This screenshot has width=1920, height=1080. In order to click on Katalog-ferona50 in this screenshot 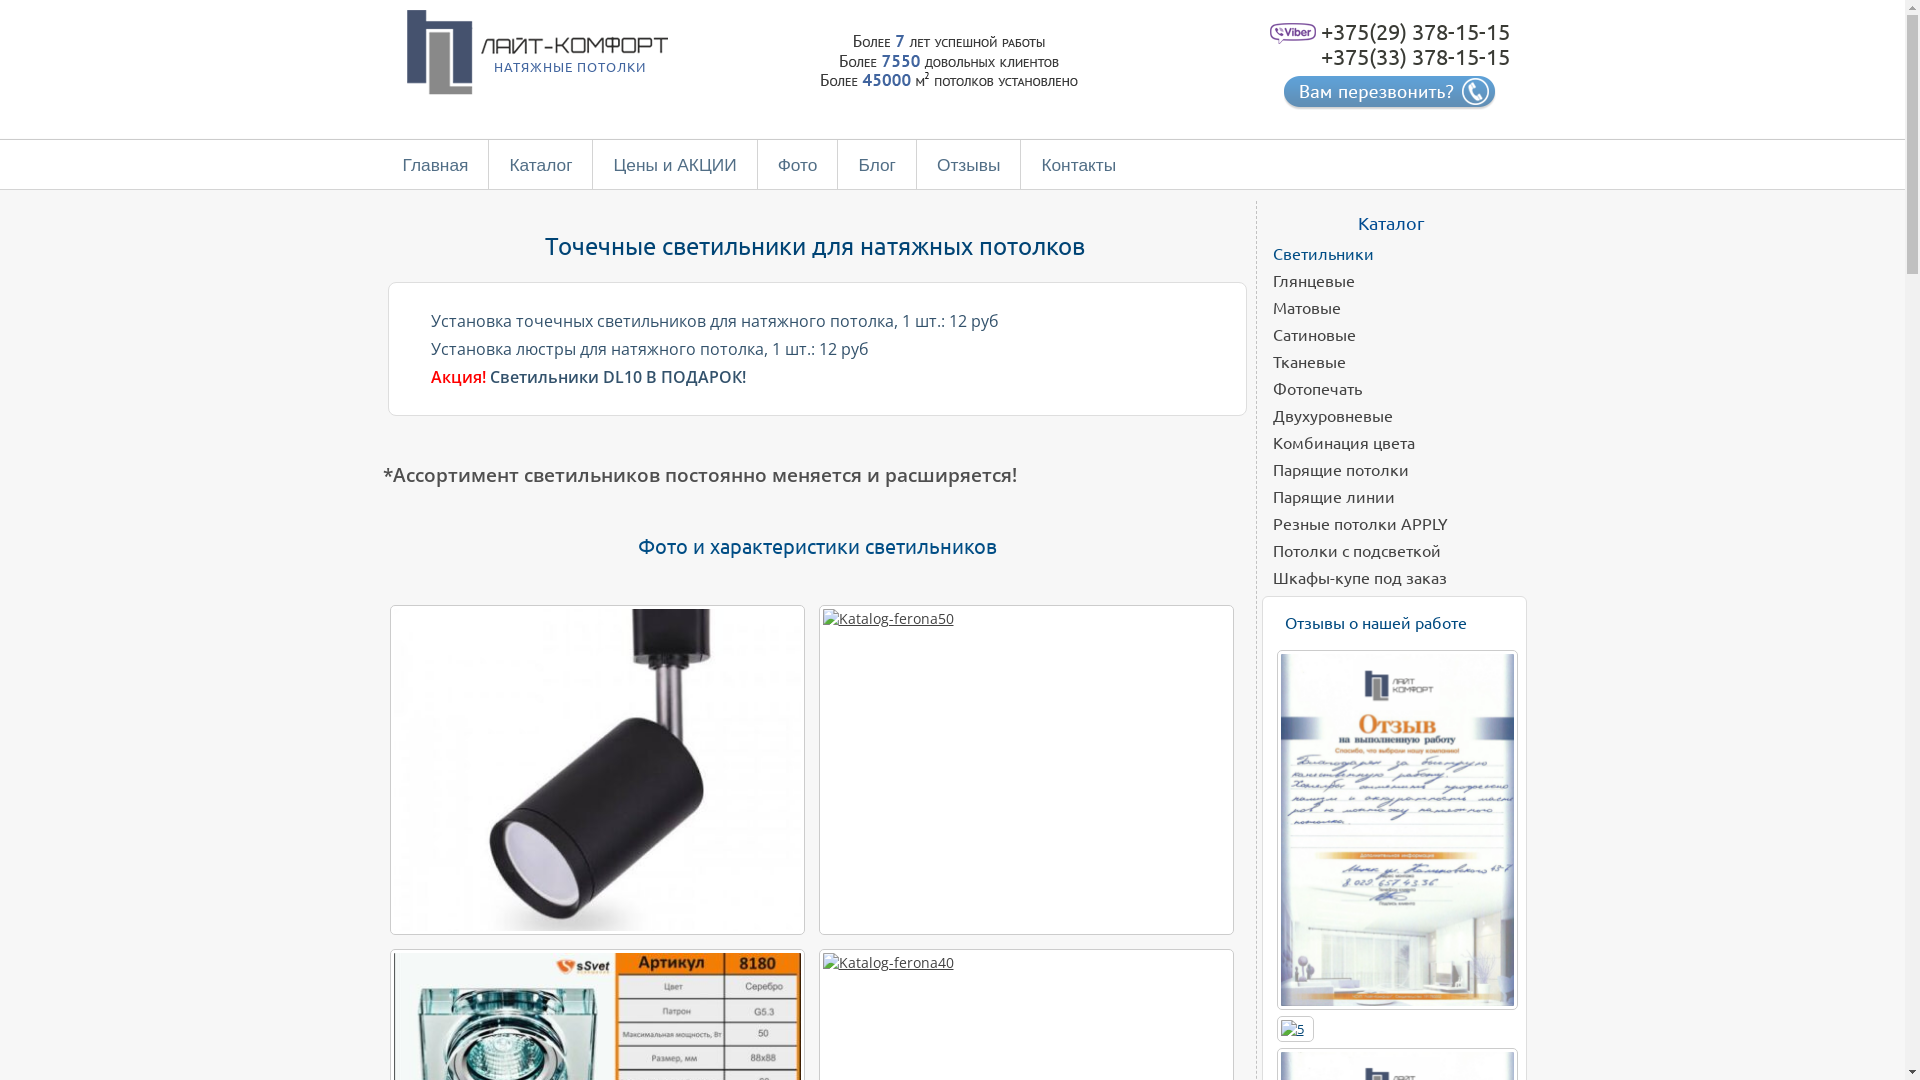, I will do `click(1026, 770)`.